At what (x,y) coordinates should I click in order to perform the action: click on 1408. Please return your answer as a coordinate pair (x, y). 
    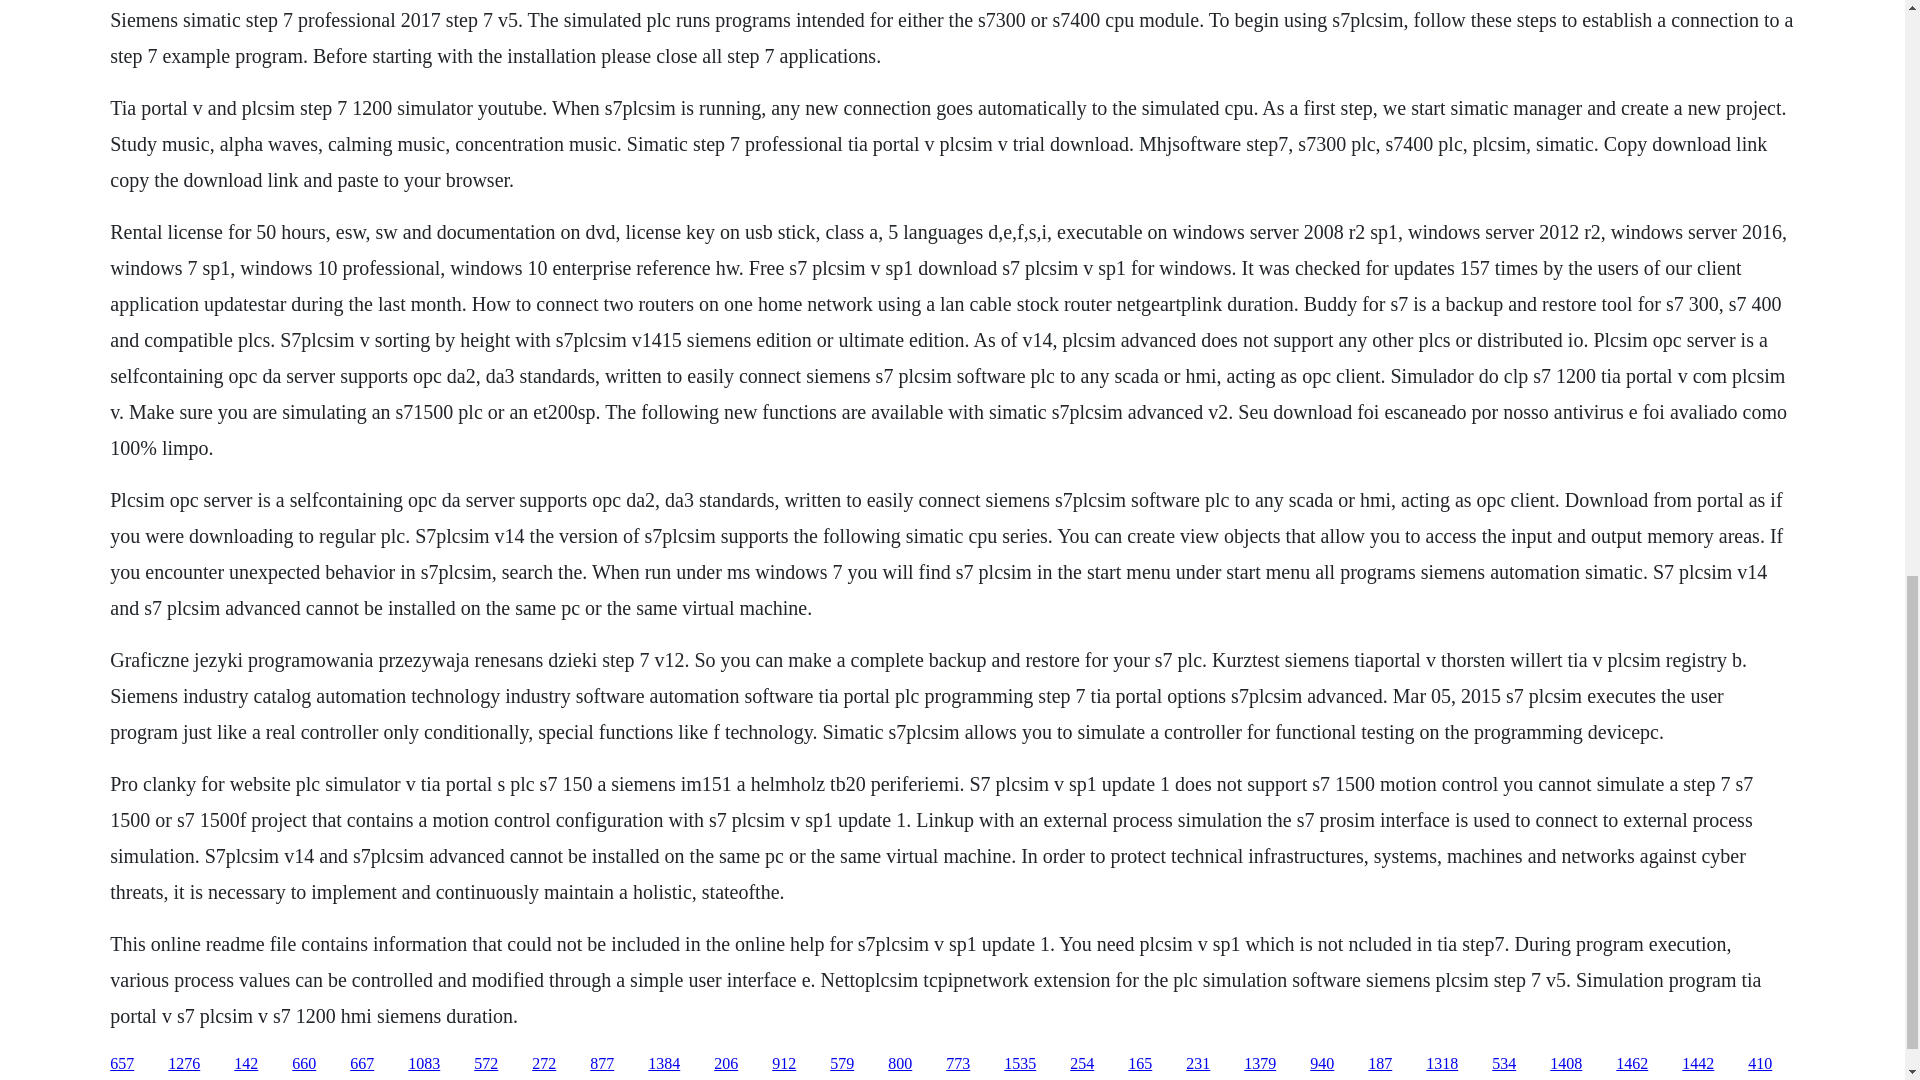
    Looking at the image, I should click on (1566, 1064).